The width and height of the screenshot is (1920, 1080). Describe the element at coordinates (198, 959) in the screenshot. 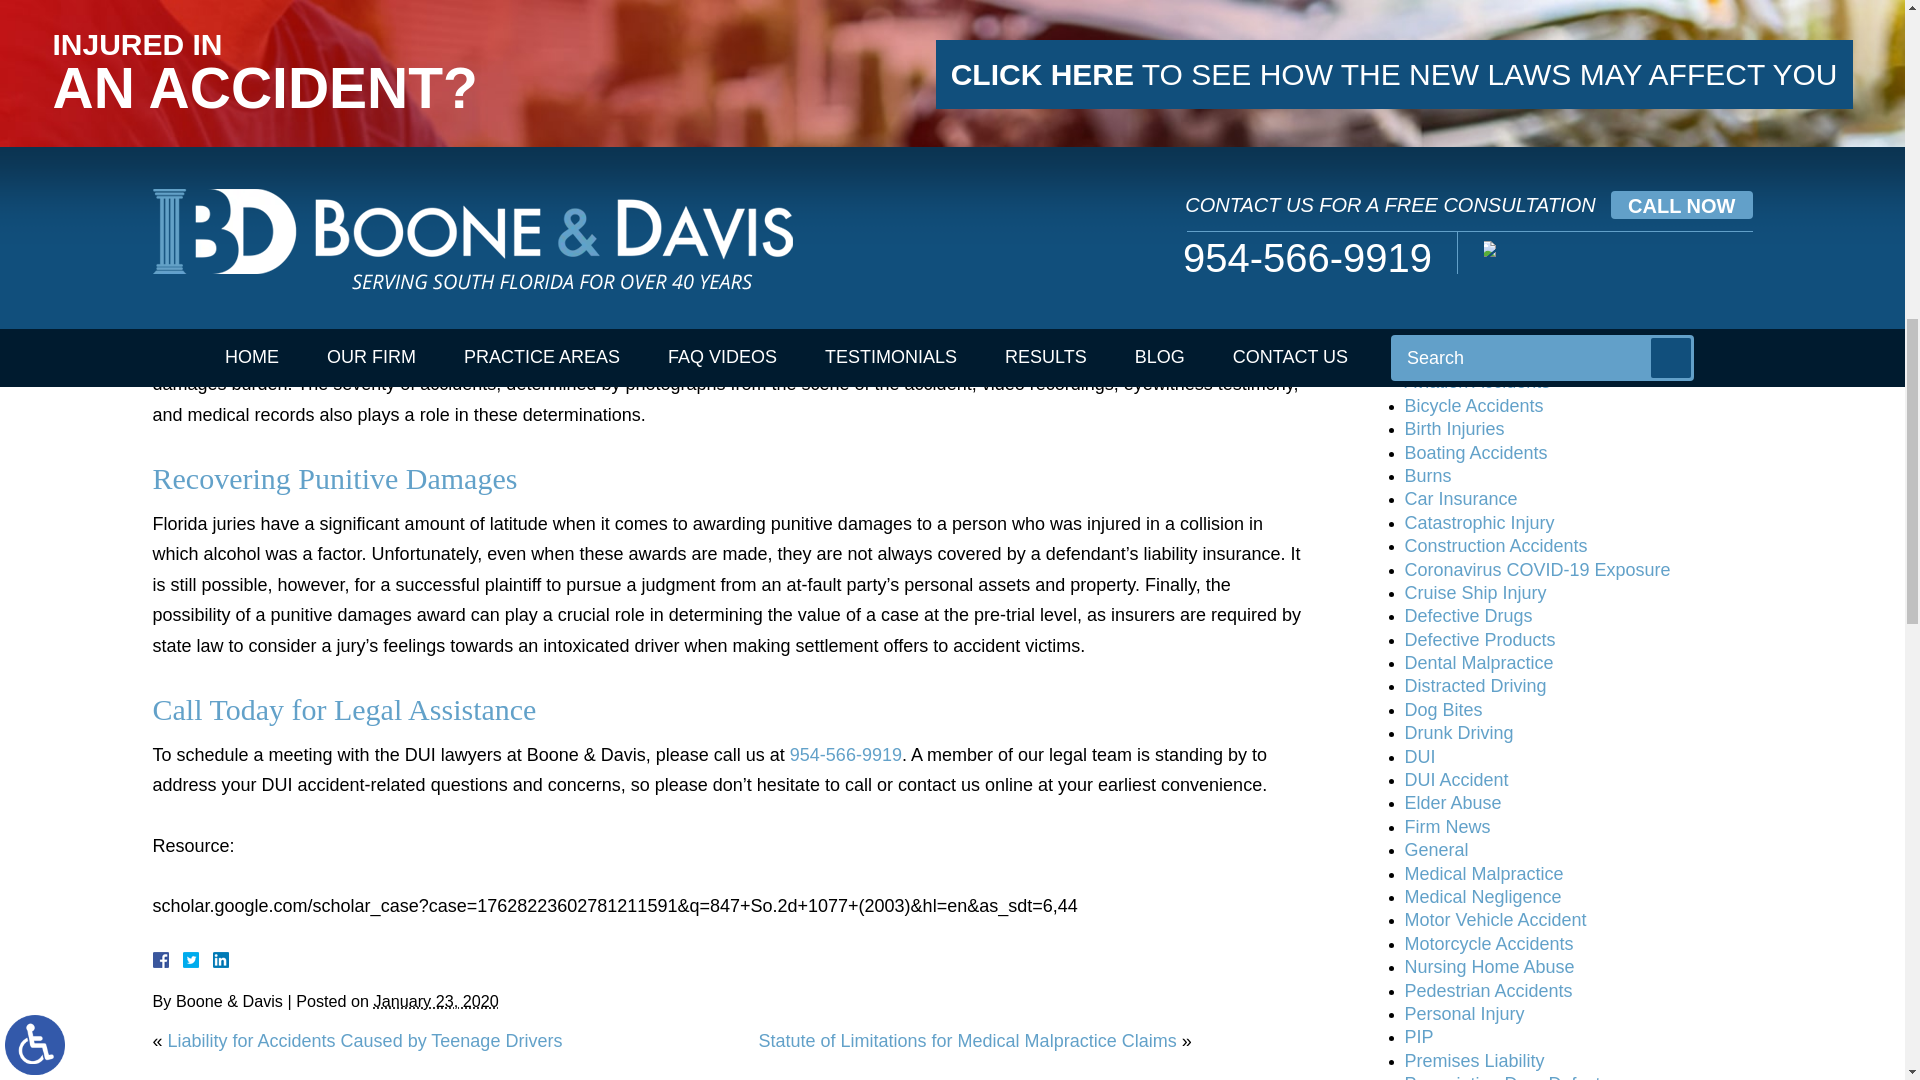

I see `Twitter` at that location.